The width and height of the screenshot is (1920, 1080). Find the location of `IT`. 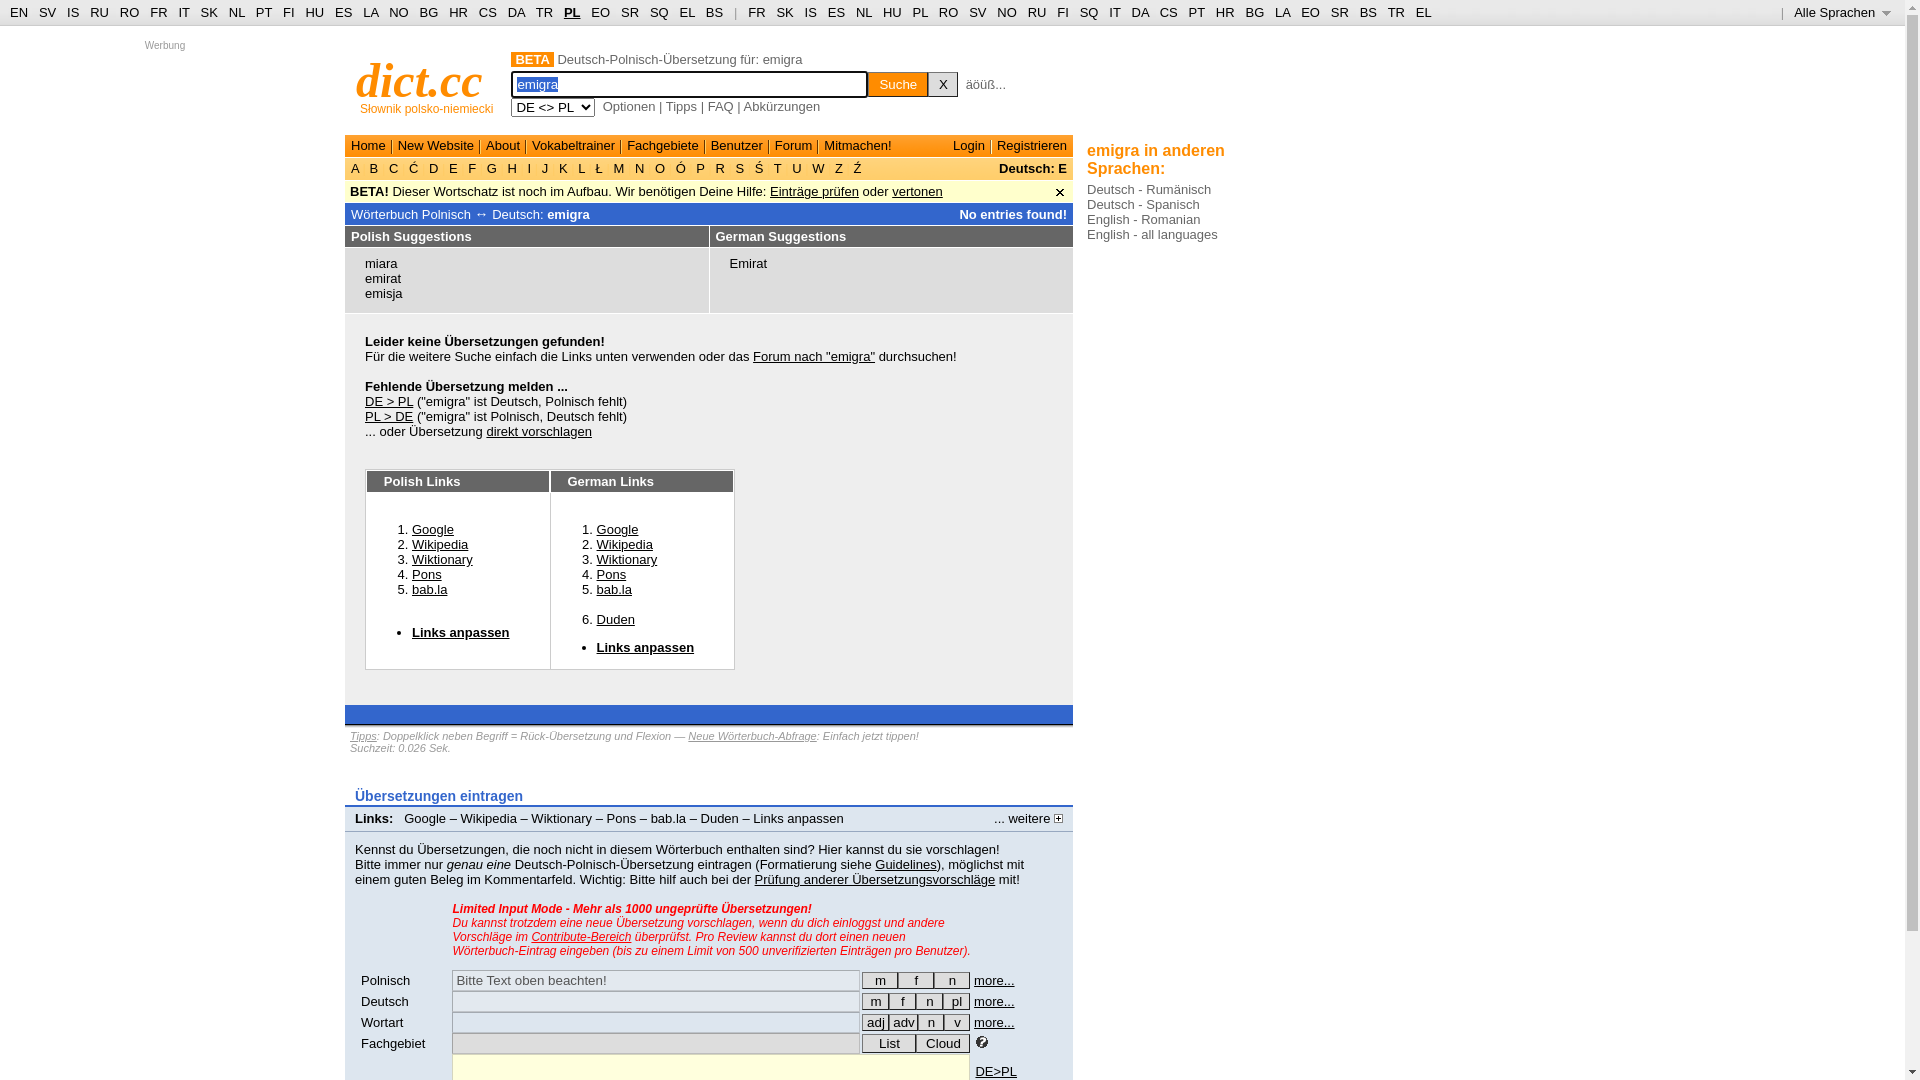

IT is located at coordinates (184, 12).